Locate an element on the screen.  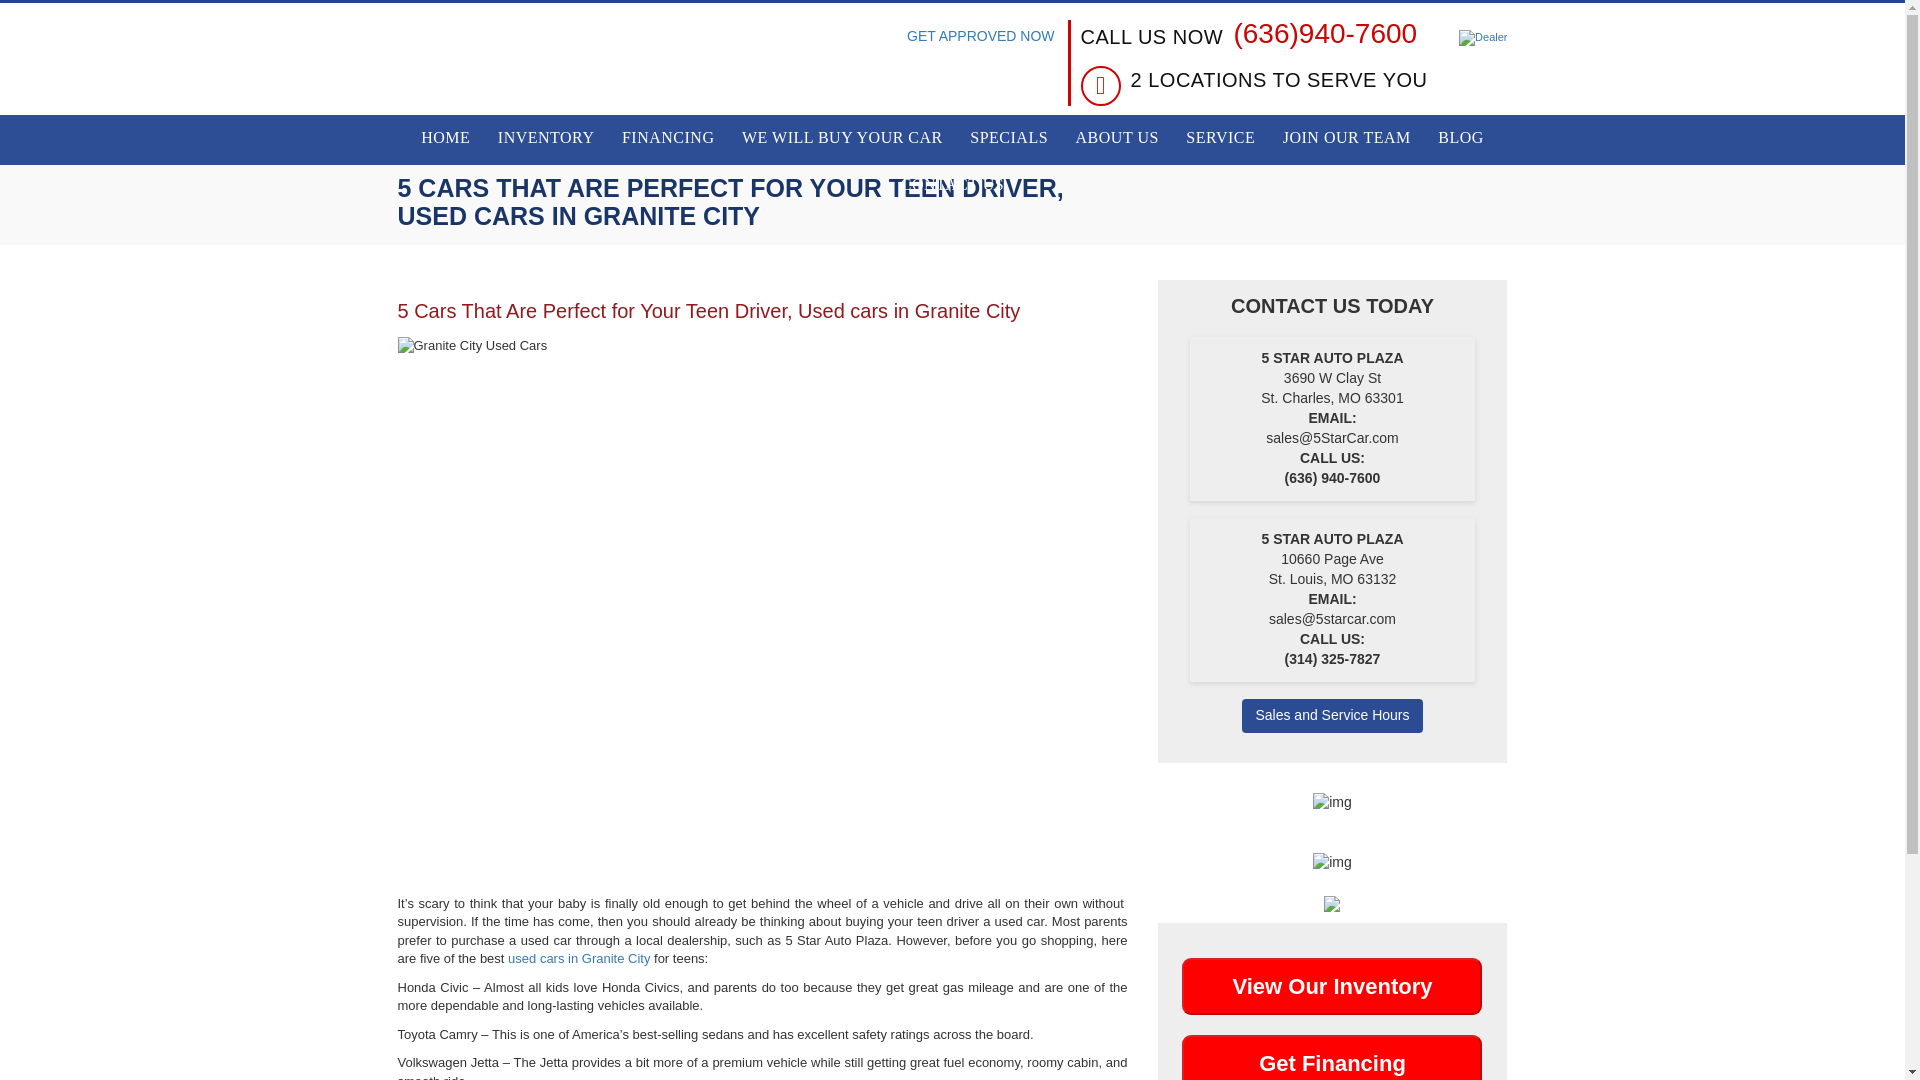
HOME is located at coordinates (444, 138).